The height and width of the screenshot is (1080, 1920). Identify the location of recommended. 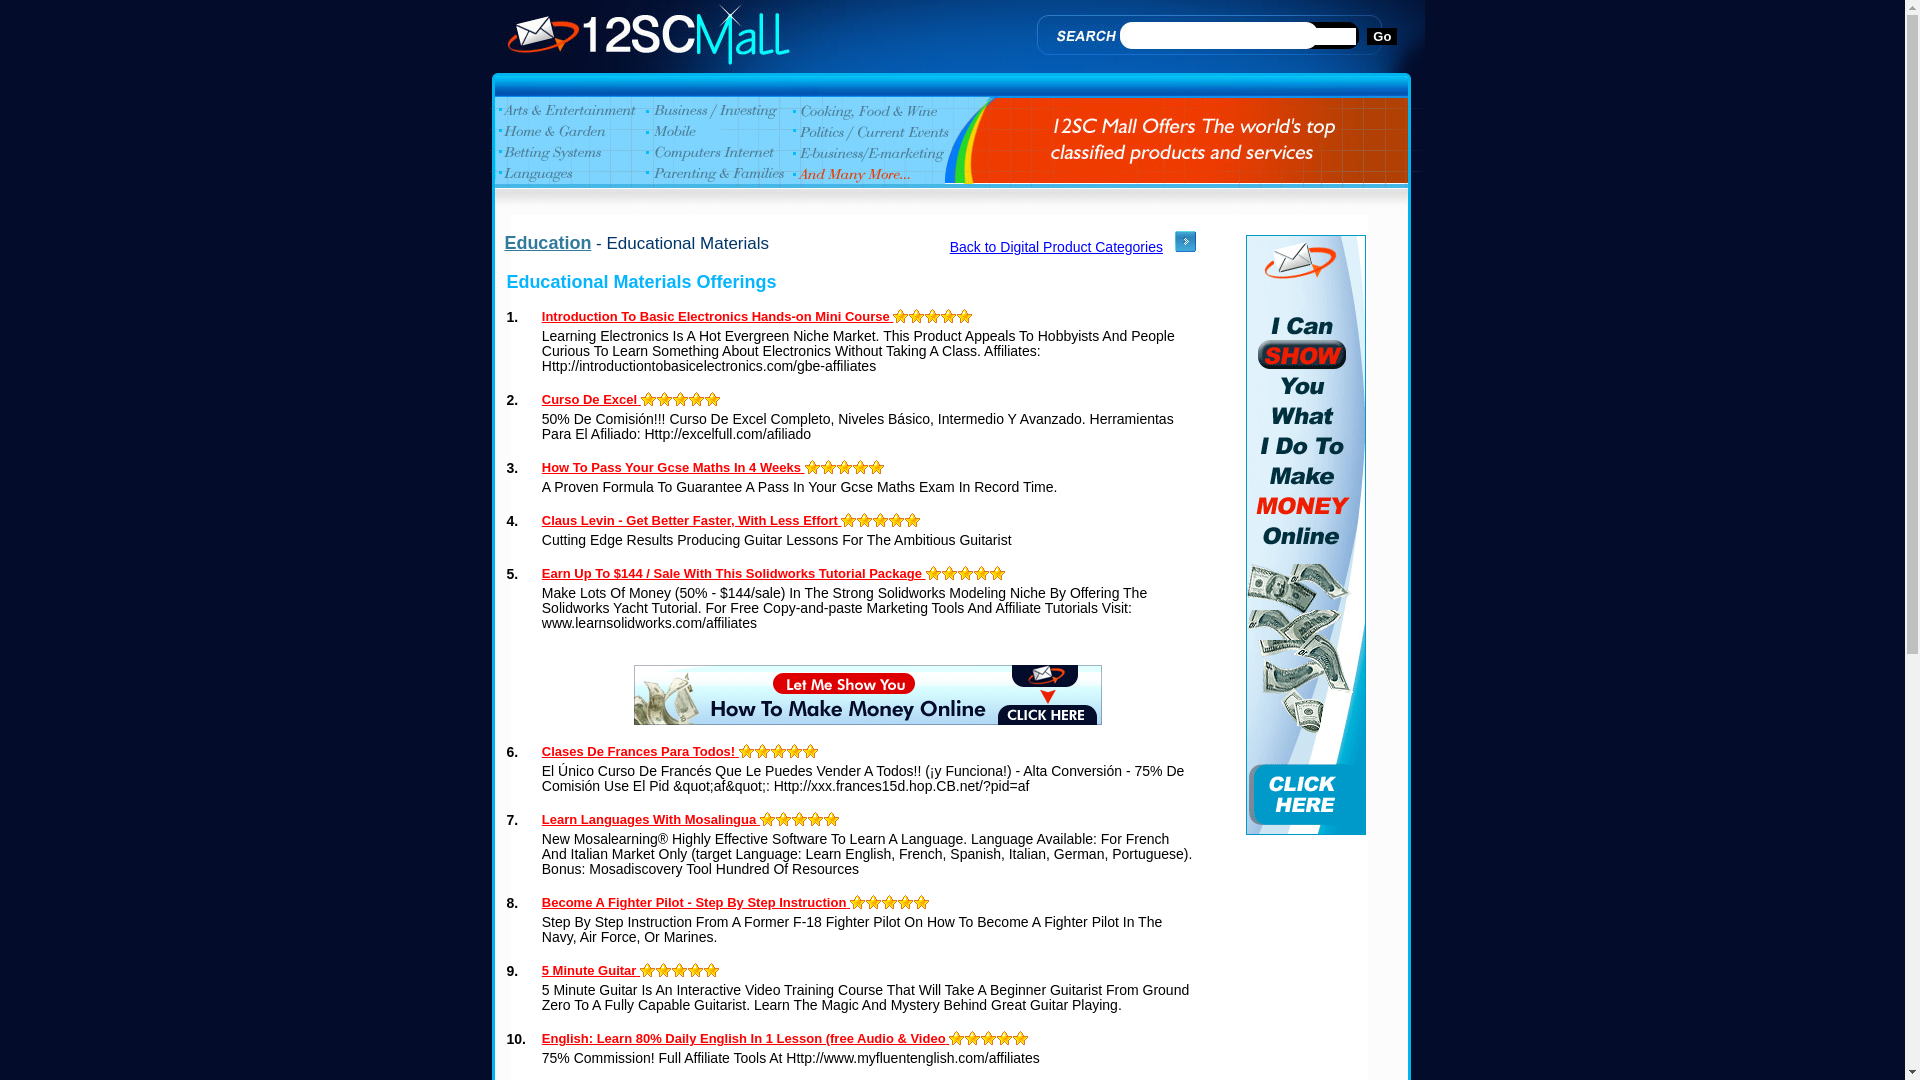
(964, 316).